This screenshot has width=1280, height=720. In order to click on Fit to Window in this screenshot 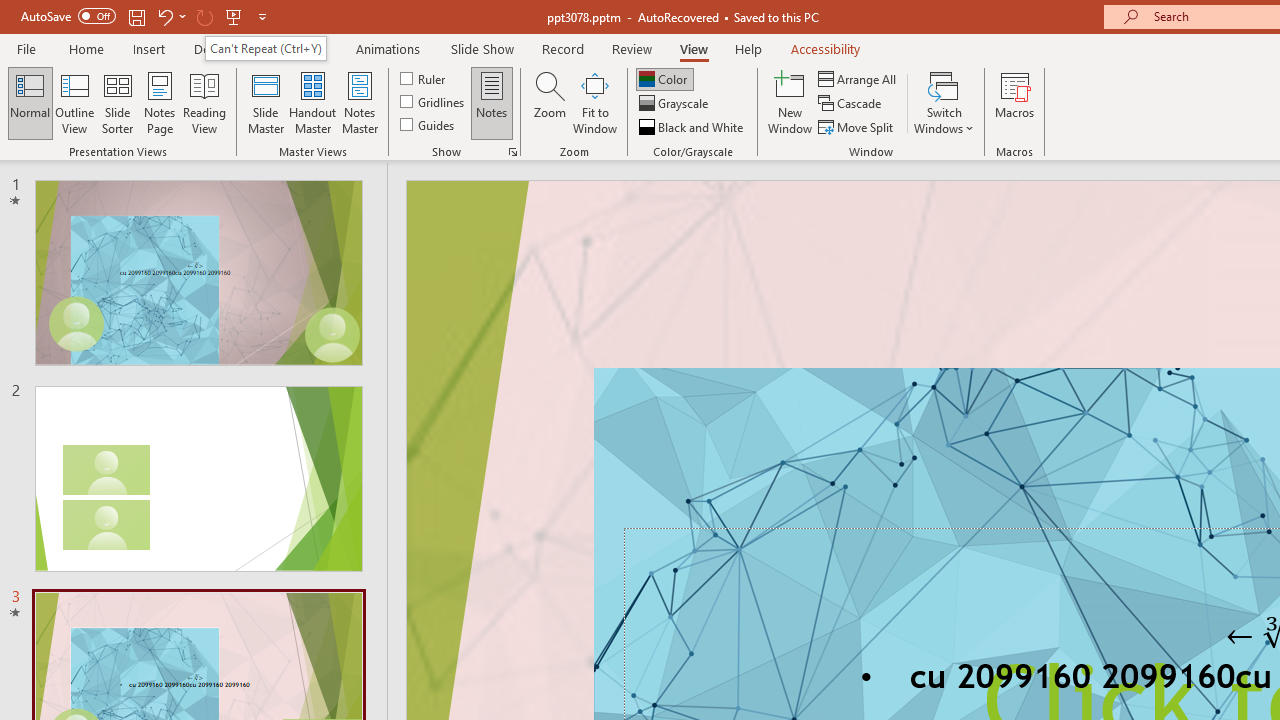, I will do `click(594, 102)`.